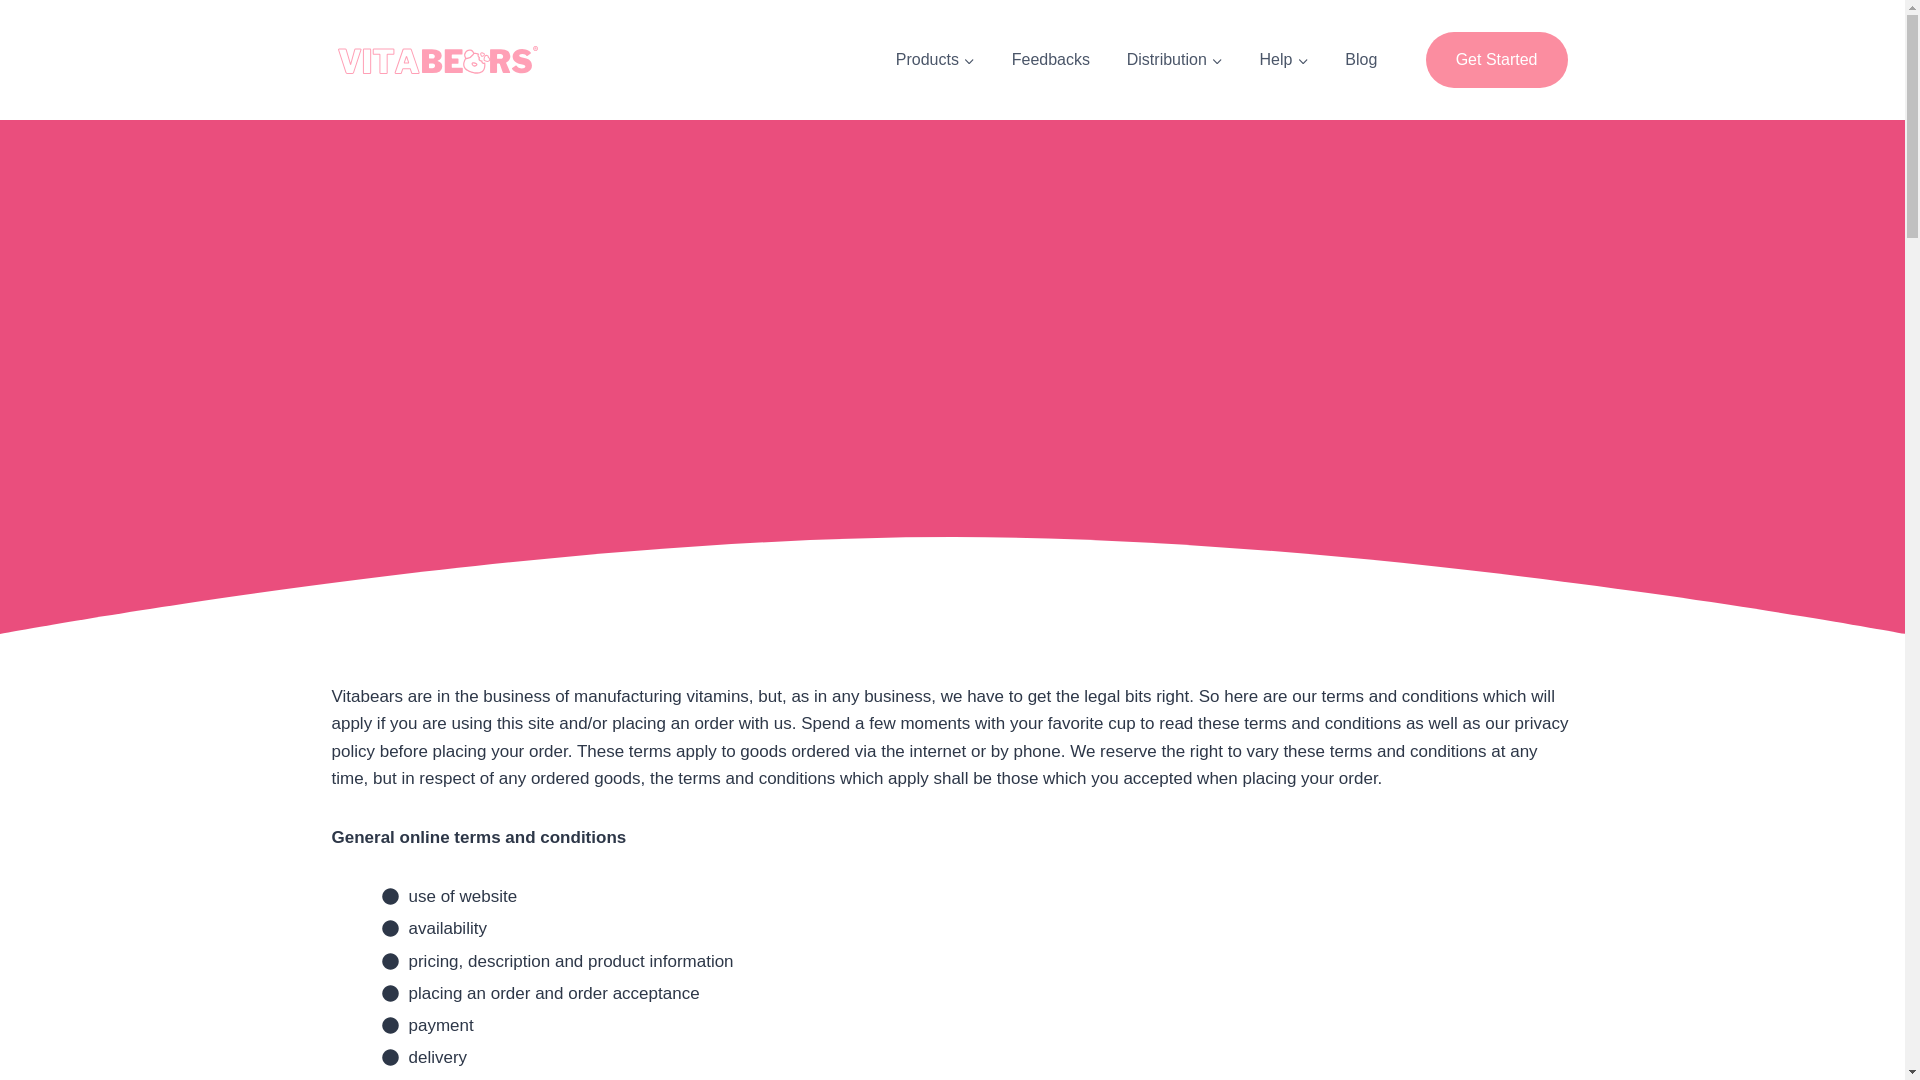 The width and height of the screenshot is (1920, 1080). Describe the element at coordinates (934, 60) in the screenshot. I see `Products` at that location.